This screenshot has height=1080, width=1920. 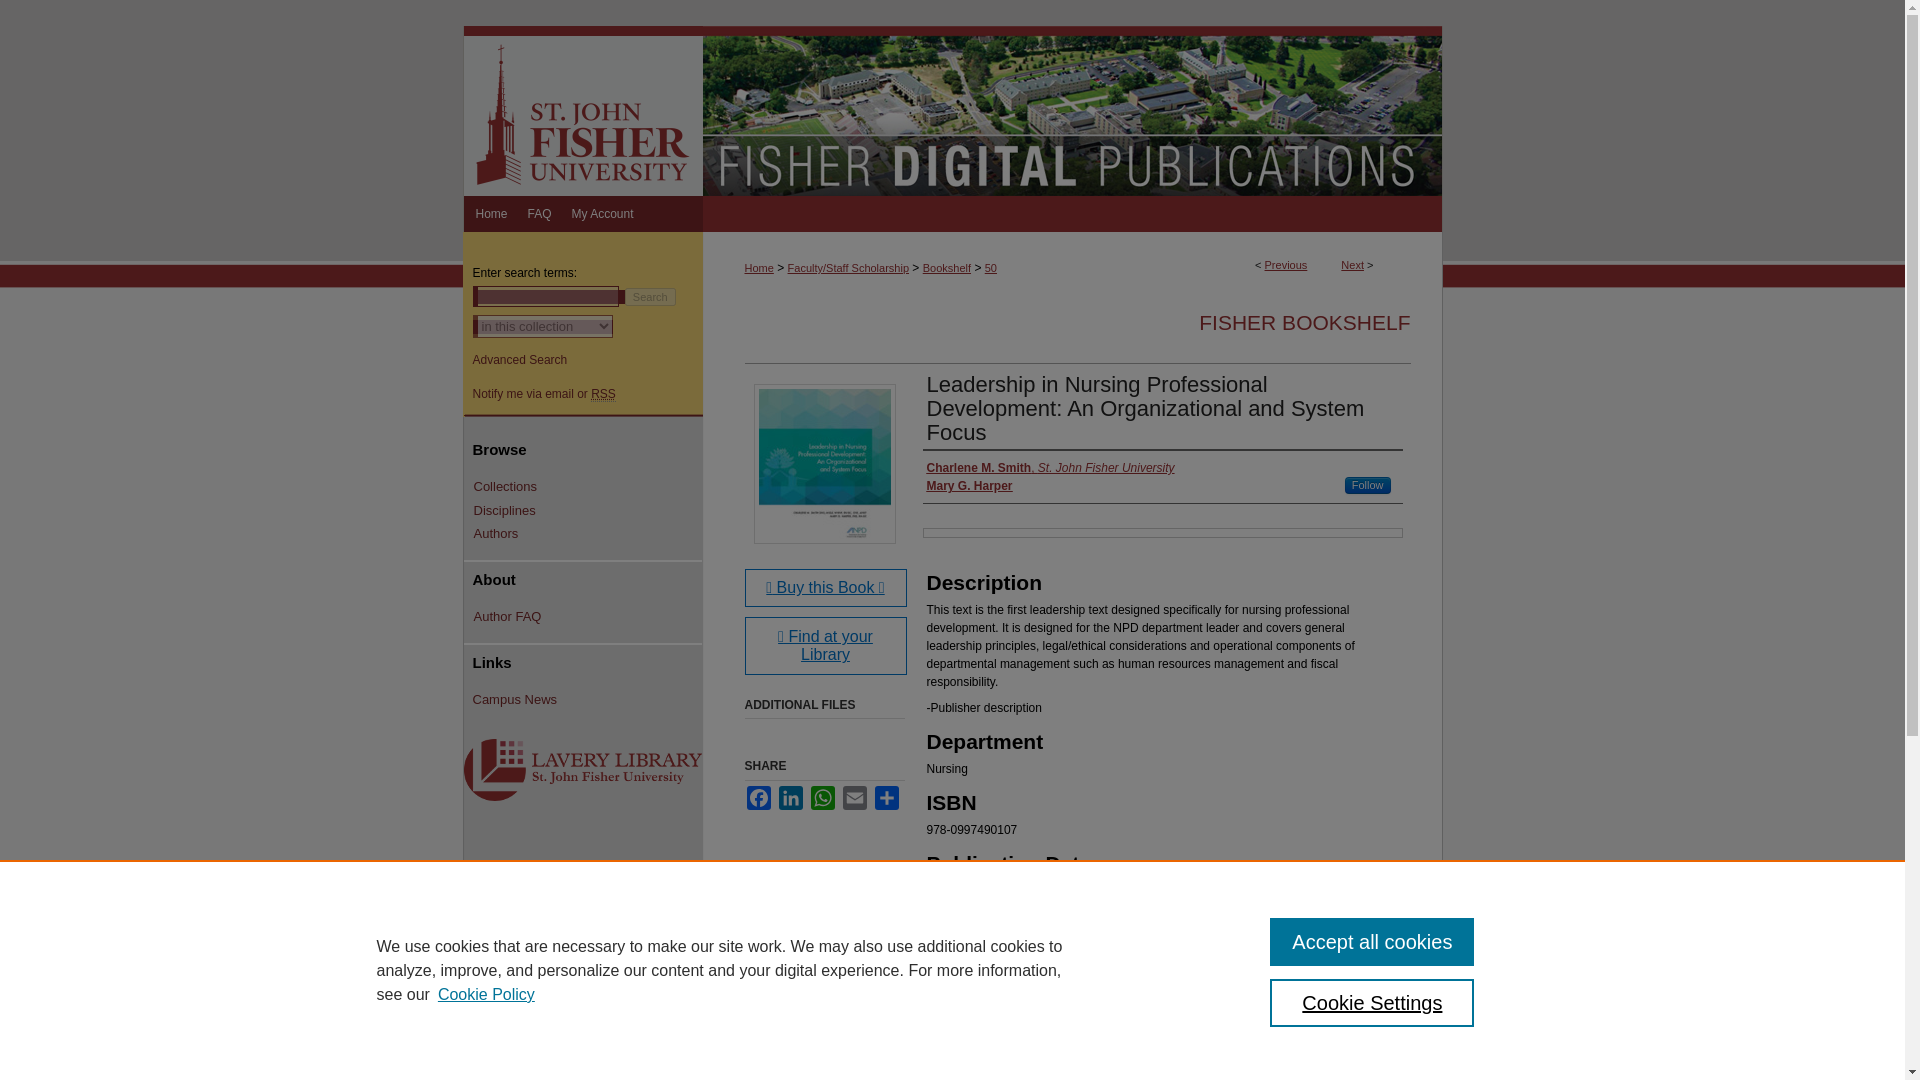 I want to click on Browse by Disciplines, so click(x=588, y=511).